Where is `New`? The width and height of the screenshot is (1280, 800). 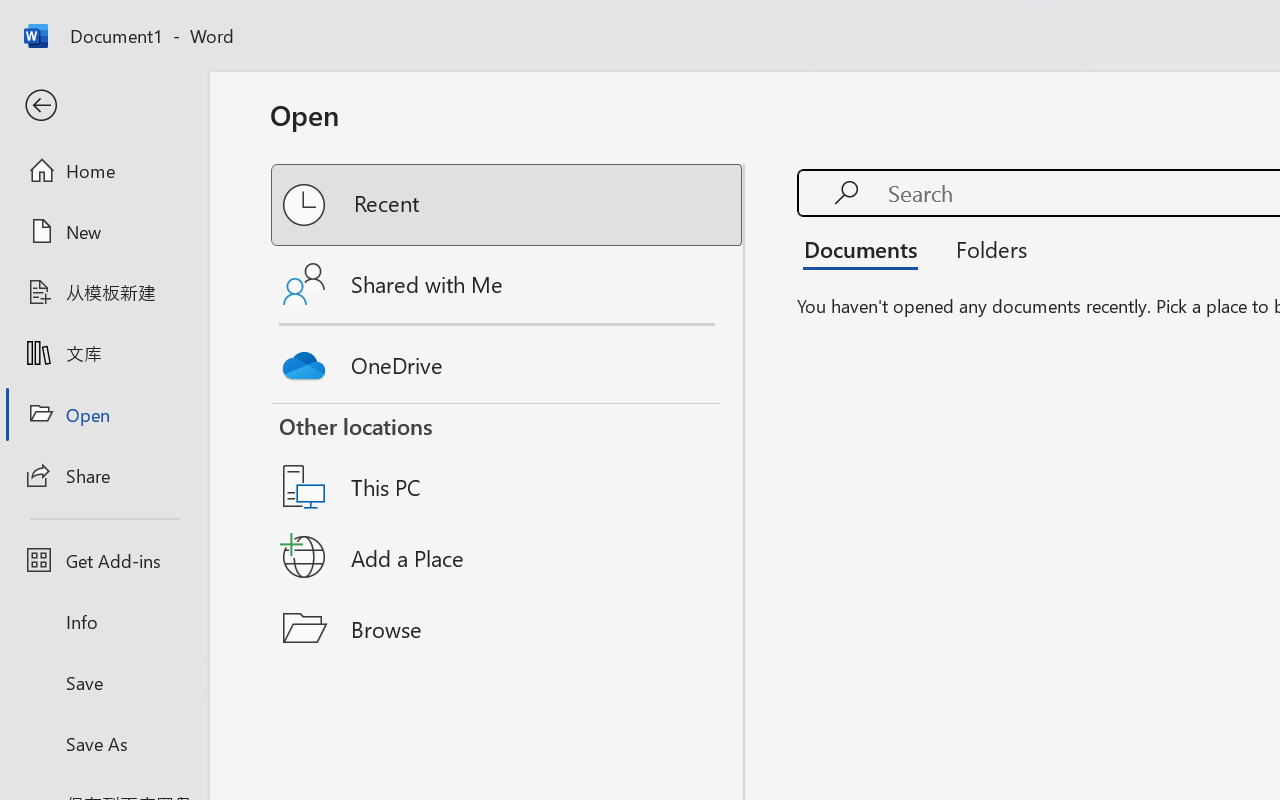 New is located at coordinates (104, 231).